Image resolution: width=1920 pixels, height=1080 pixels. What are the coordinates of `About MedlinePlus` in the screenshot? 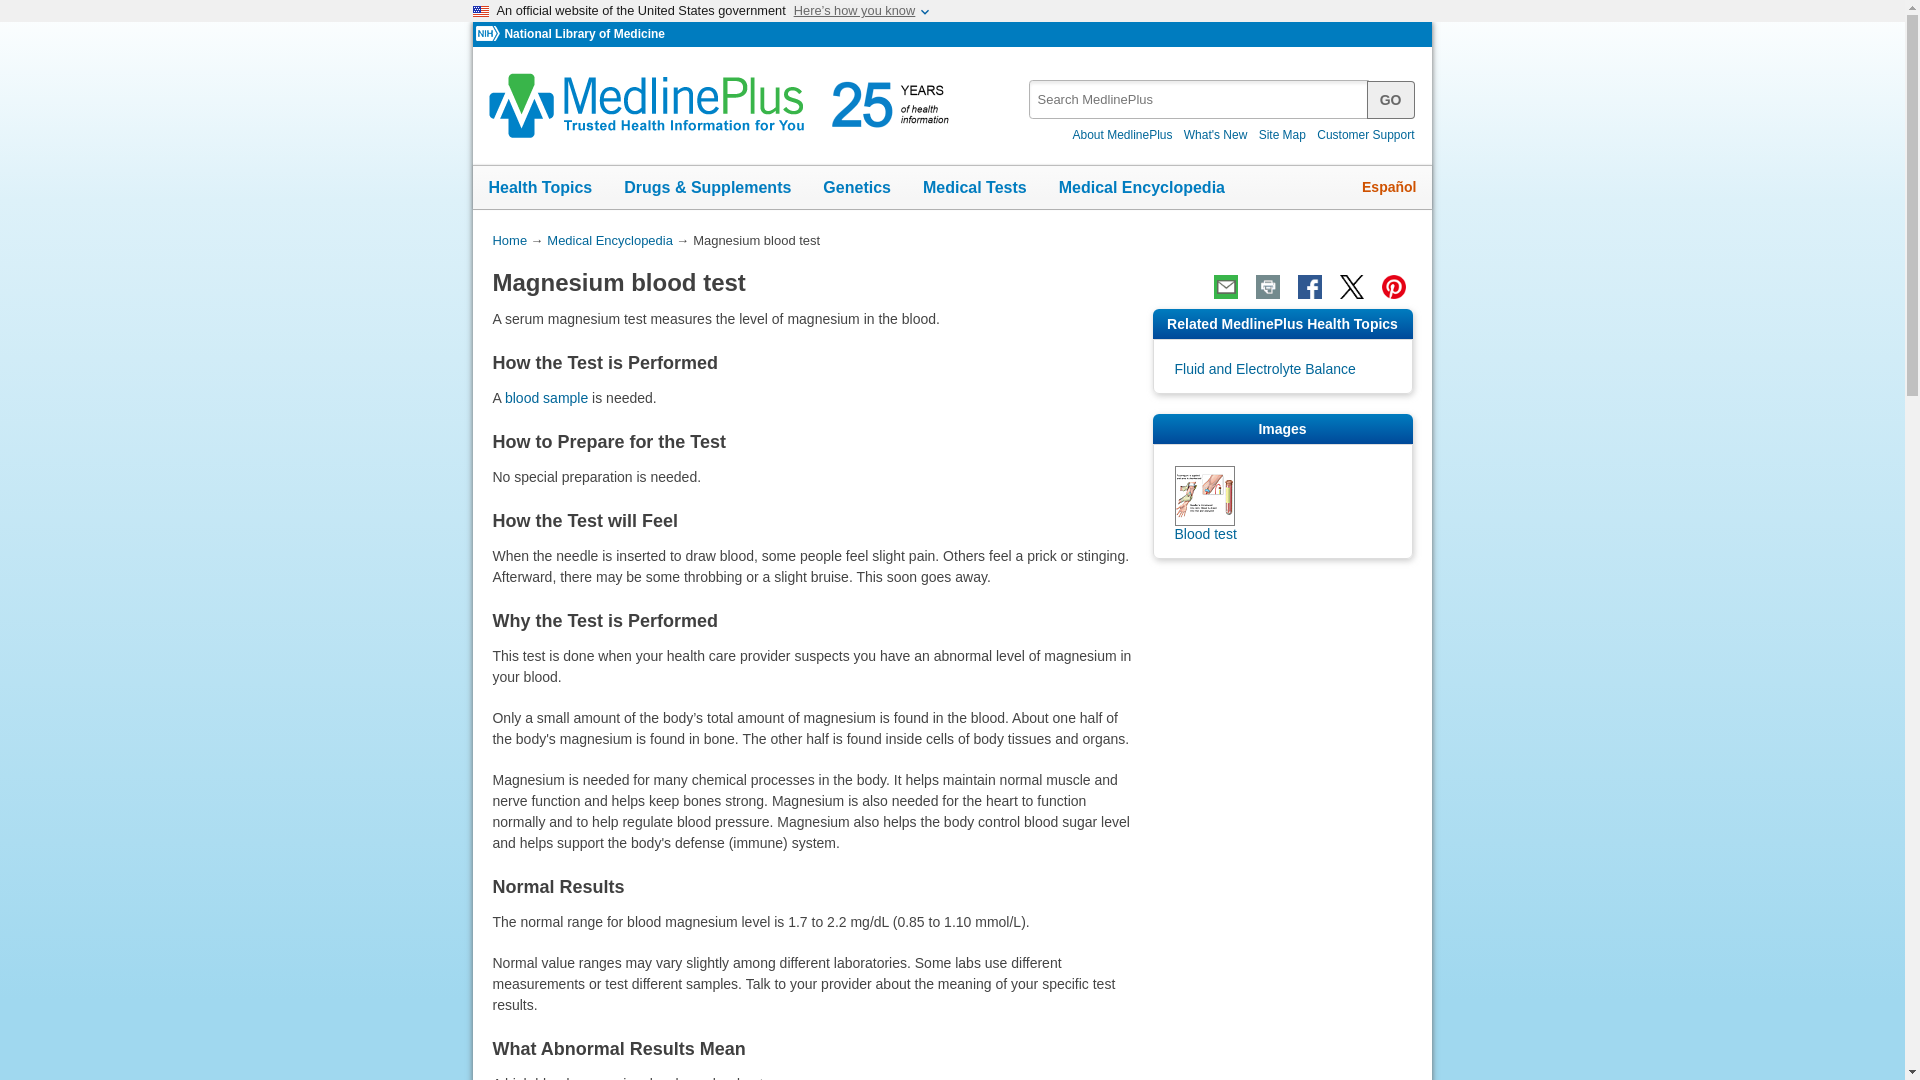 It's located at (1122, 134).